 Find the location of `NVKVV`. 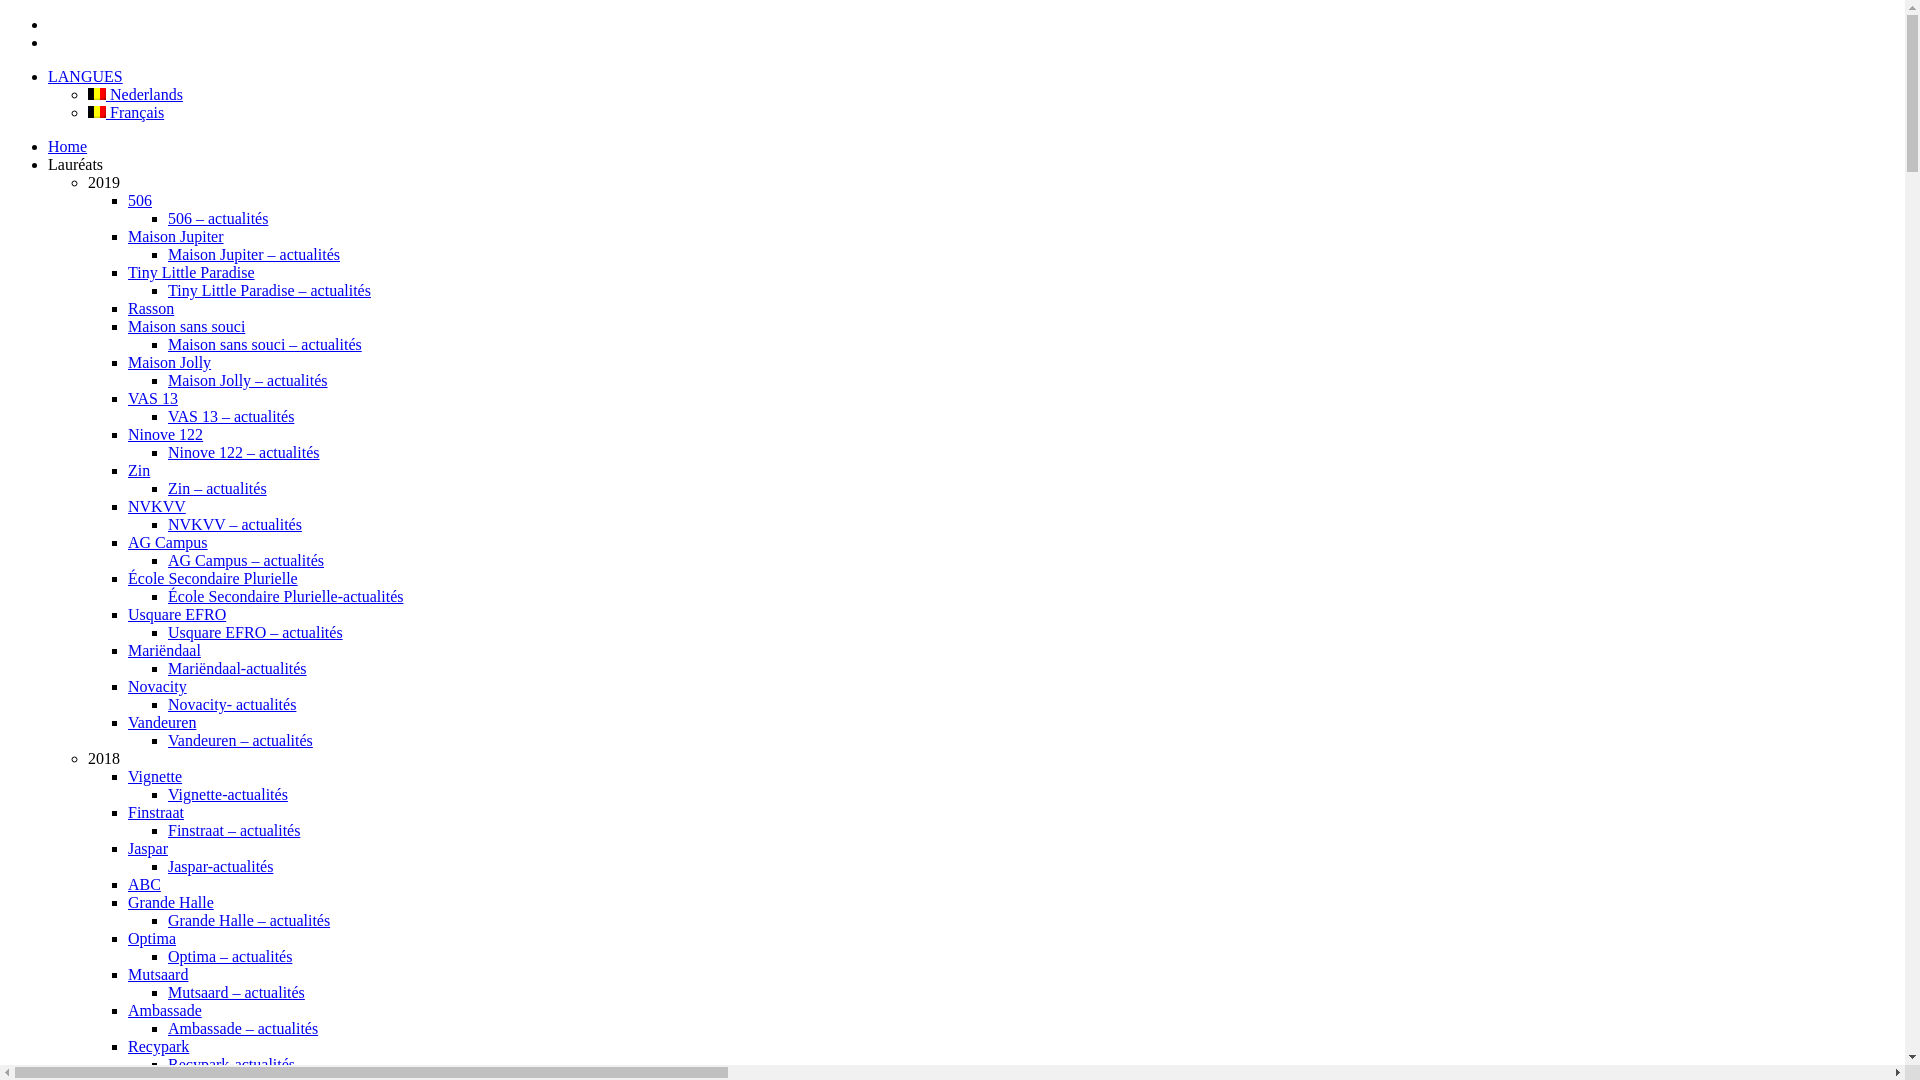

NVKVV is located at coordinates (157, 506).